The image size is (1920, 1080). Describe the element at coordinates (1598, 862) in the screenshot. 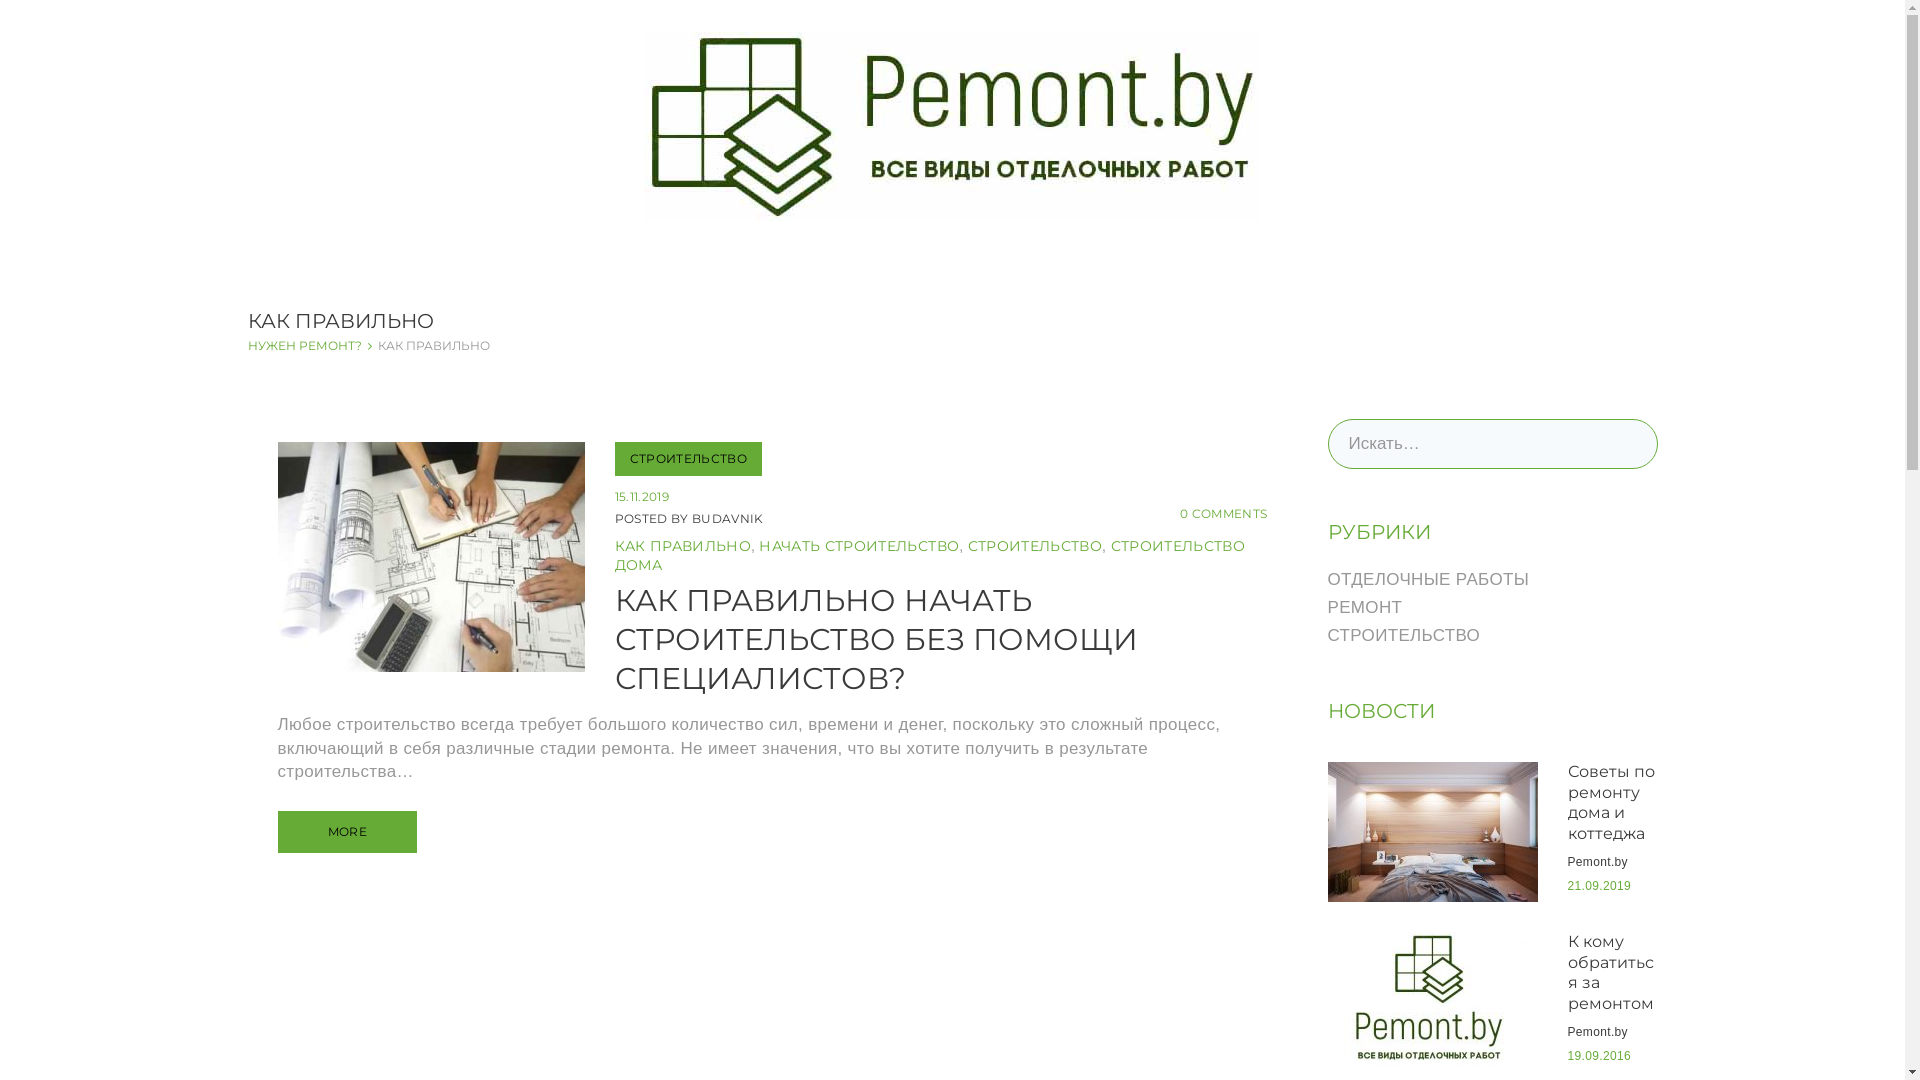

I see `Pemont.by` at that location.